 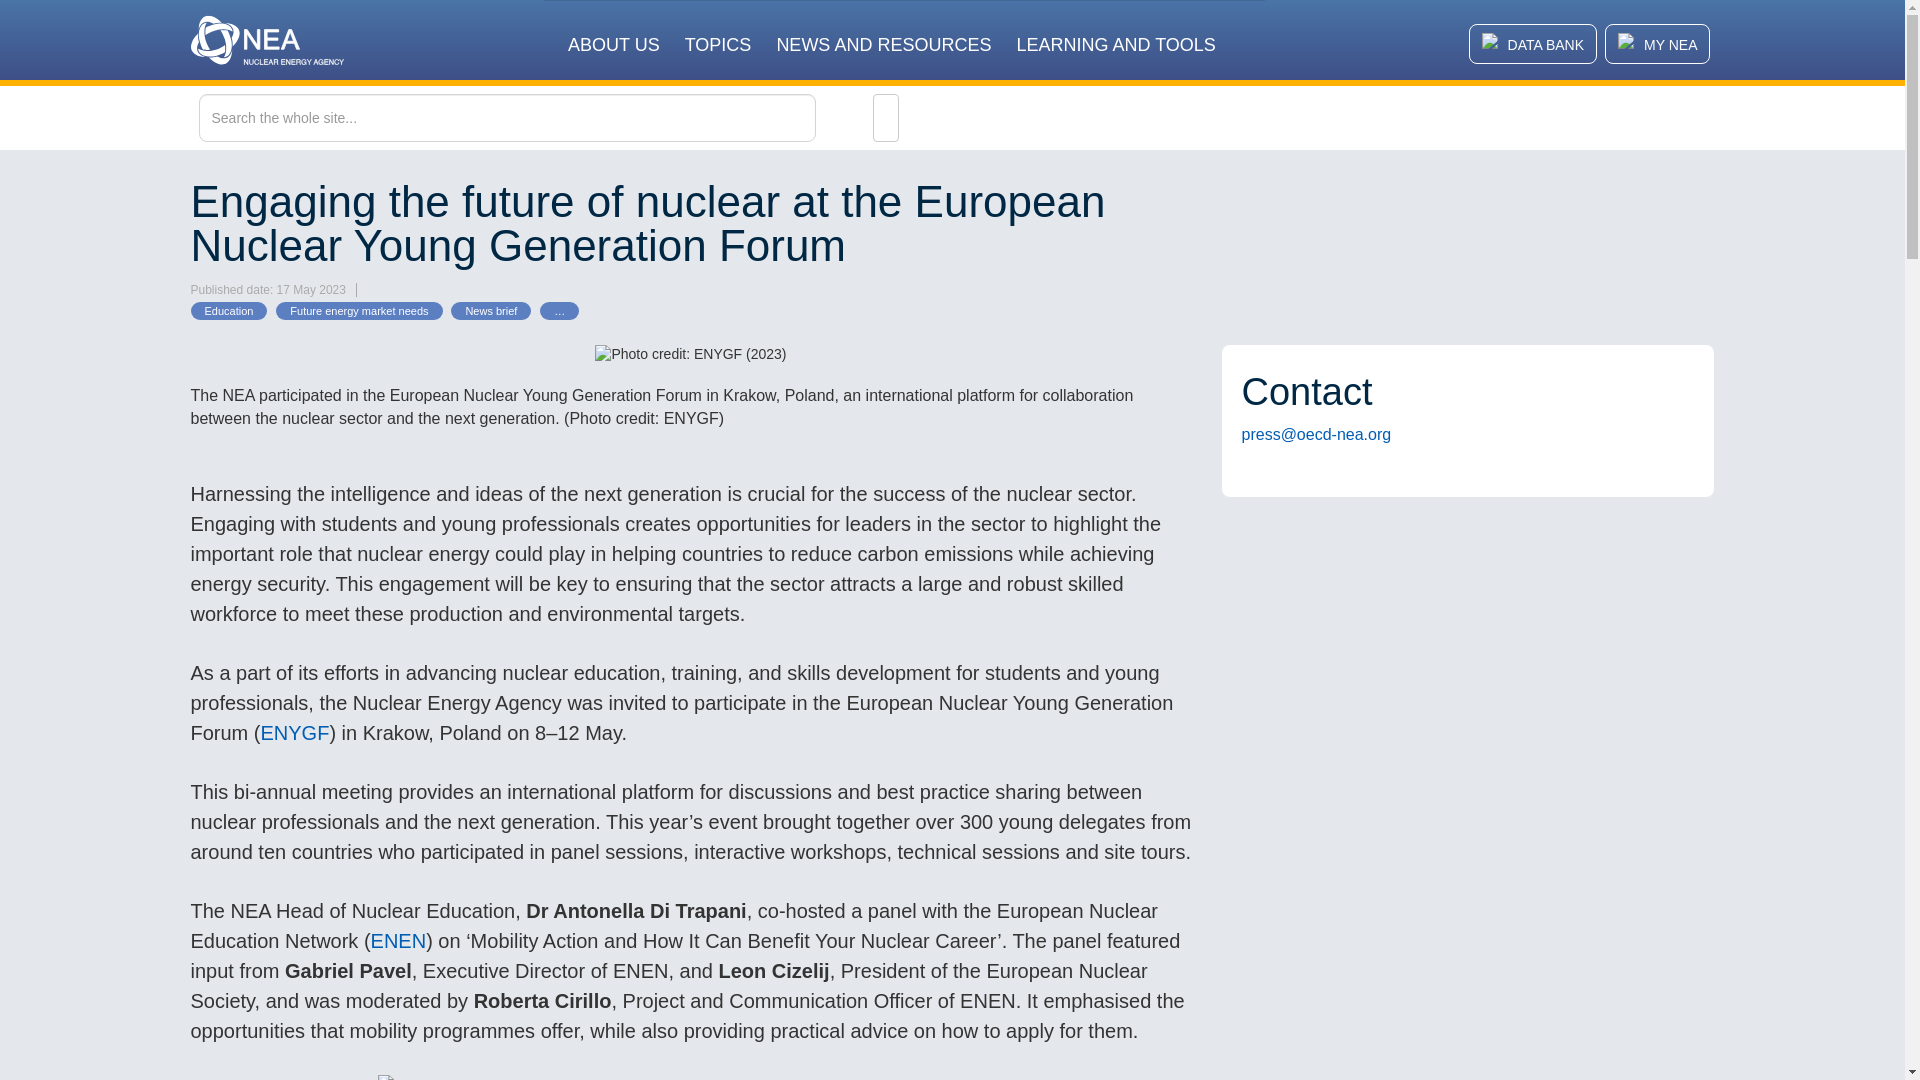 What do you see at coordinates (491, 310) in the screenshot?
I see `News brief` at bounding box center [491, 310].